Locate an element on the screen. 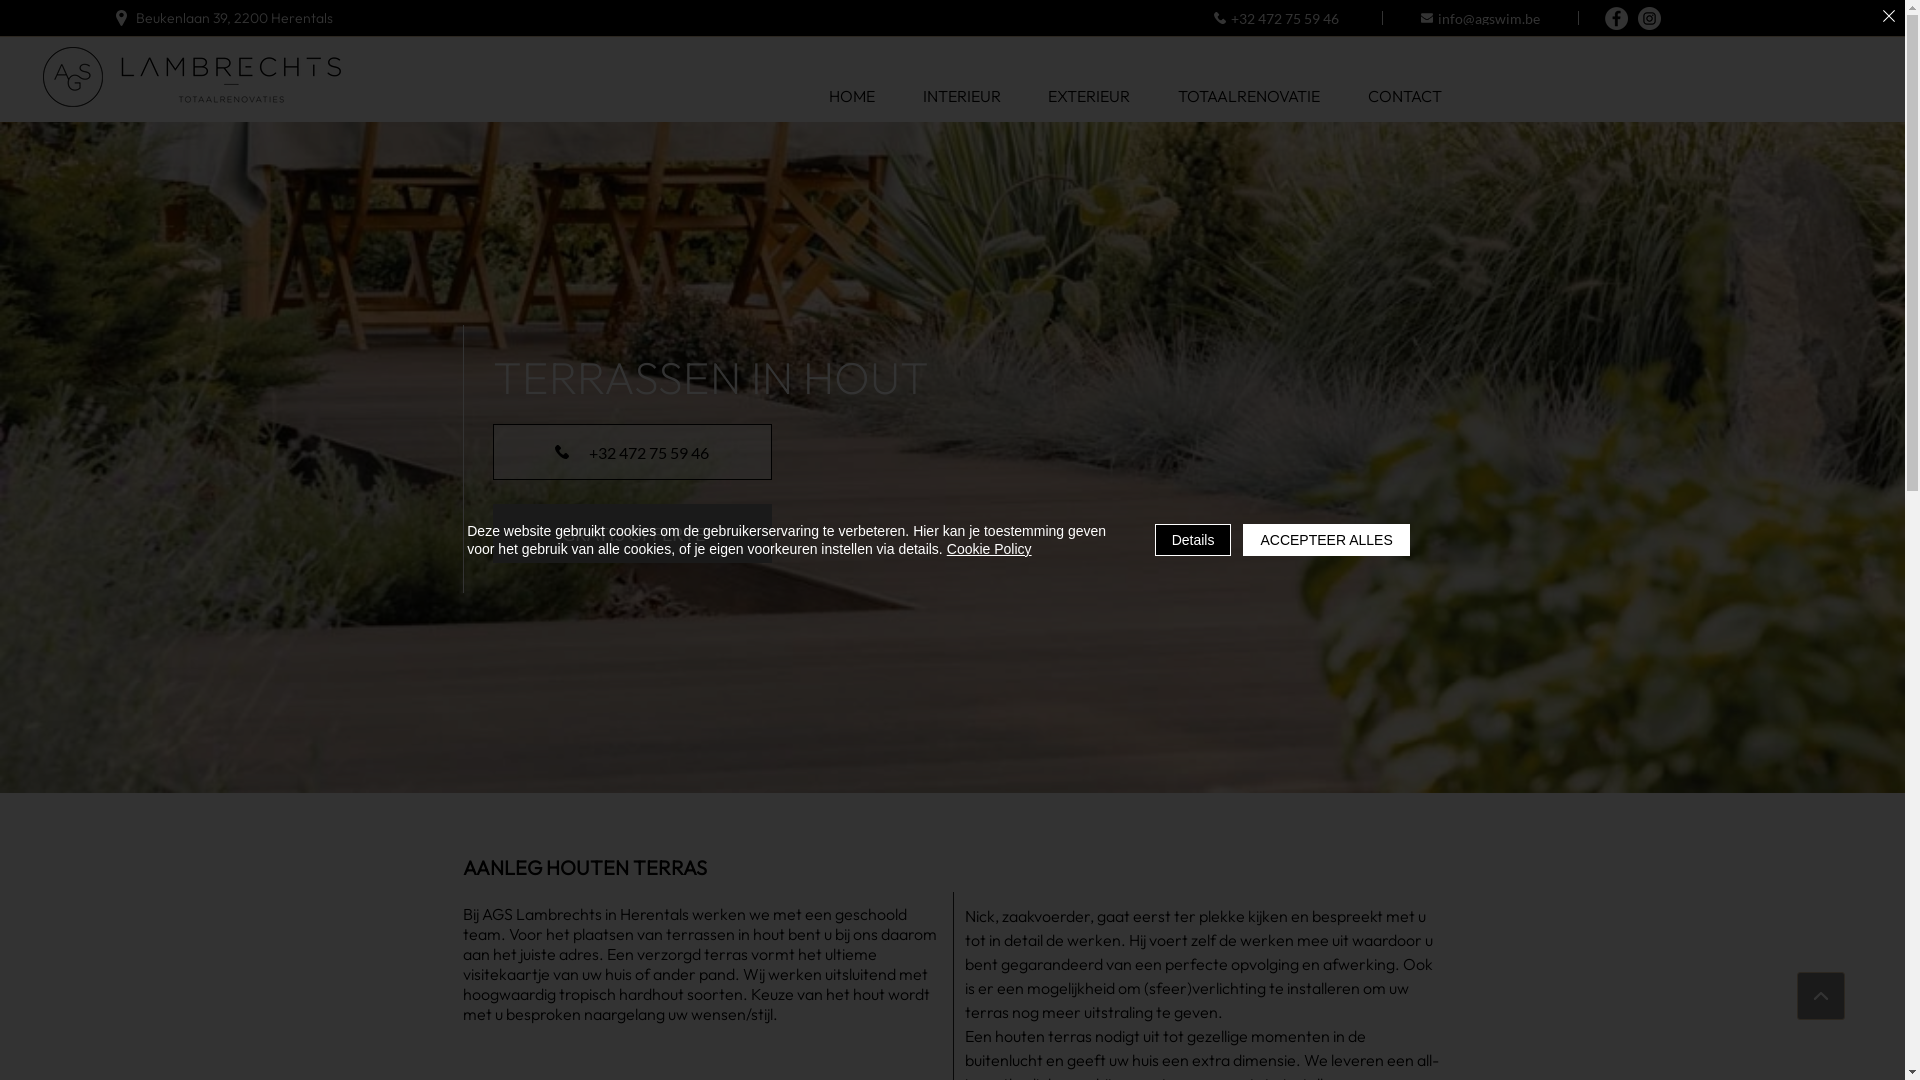 This screenshot has width=1920, height=1080. +32 472 75 59 46 is located at coordinates (1276, 18).